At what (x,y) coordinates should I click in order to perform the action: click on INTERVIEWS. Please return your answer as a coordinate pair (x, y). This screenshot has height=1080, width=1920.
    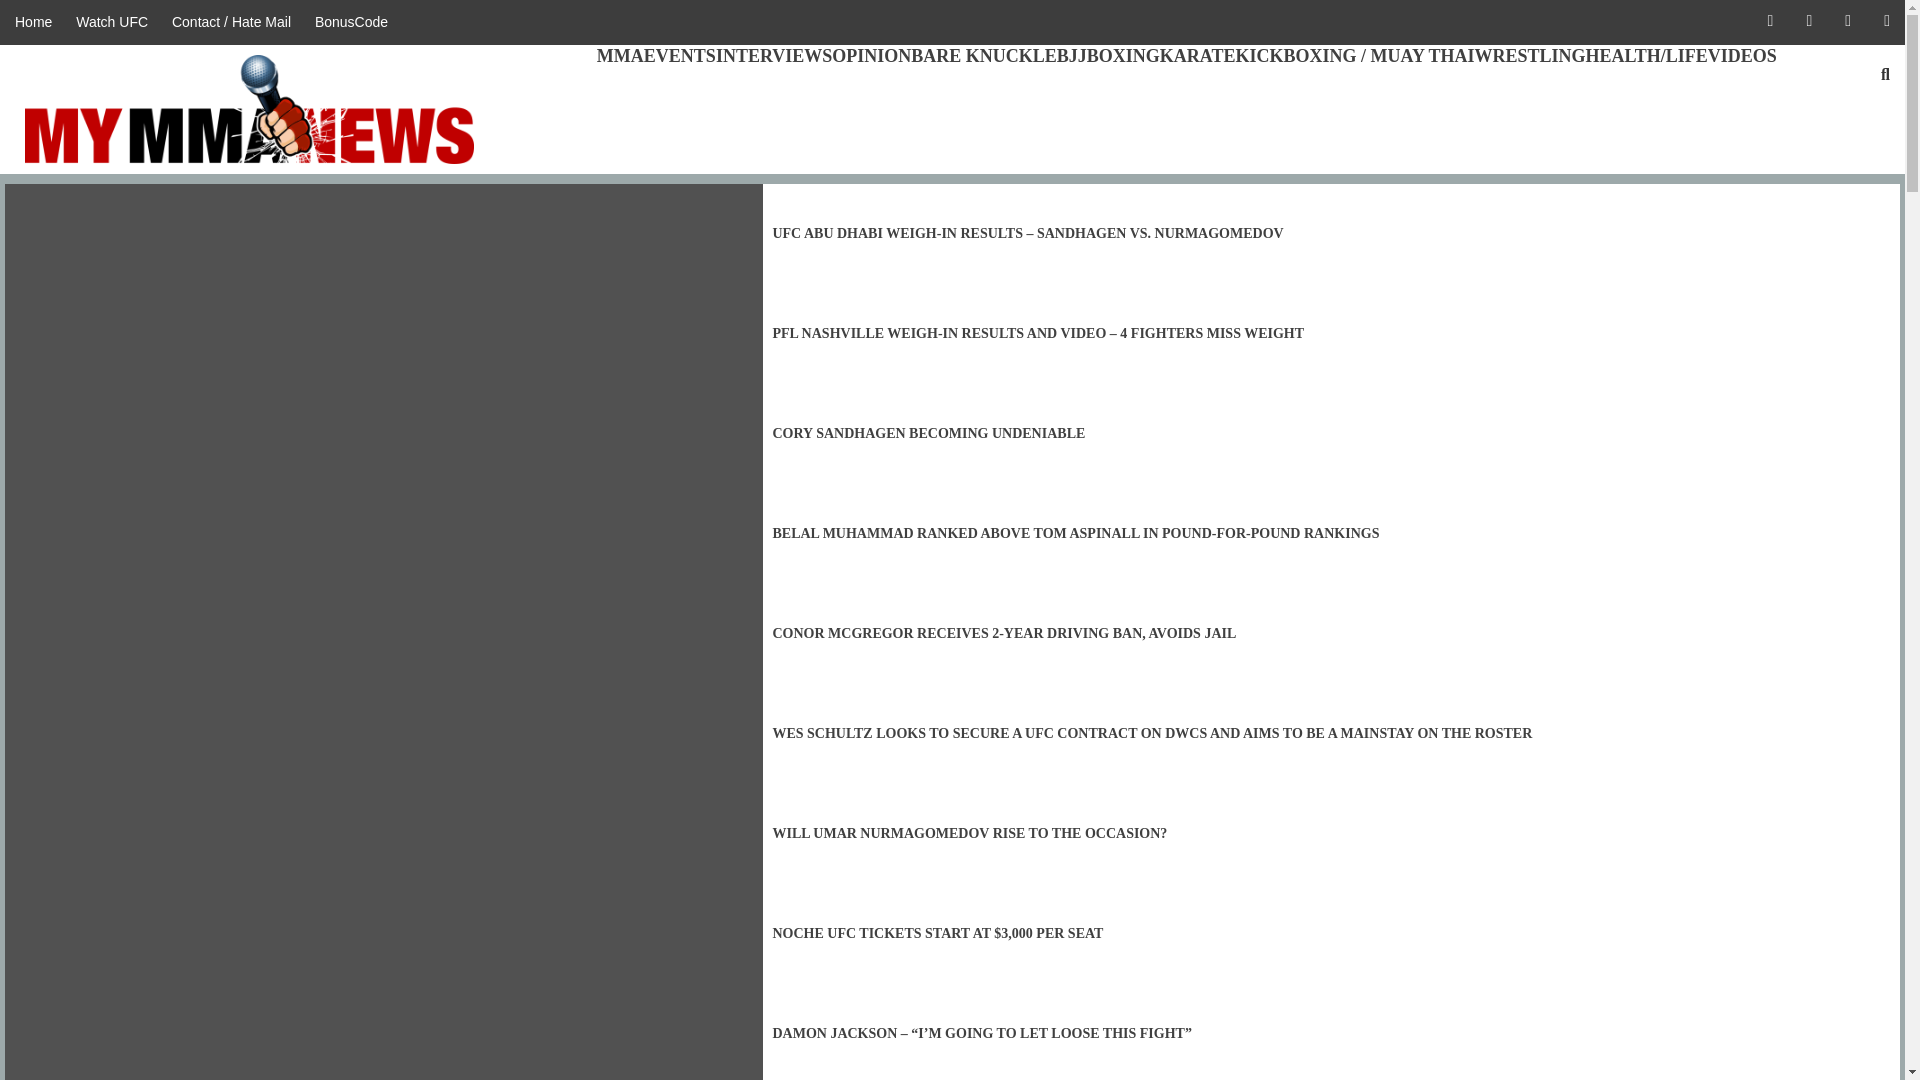
    Looking at the image, I should click on (774, 56).